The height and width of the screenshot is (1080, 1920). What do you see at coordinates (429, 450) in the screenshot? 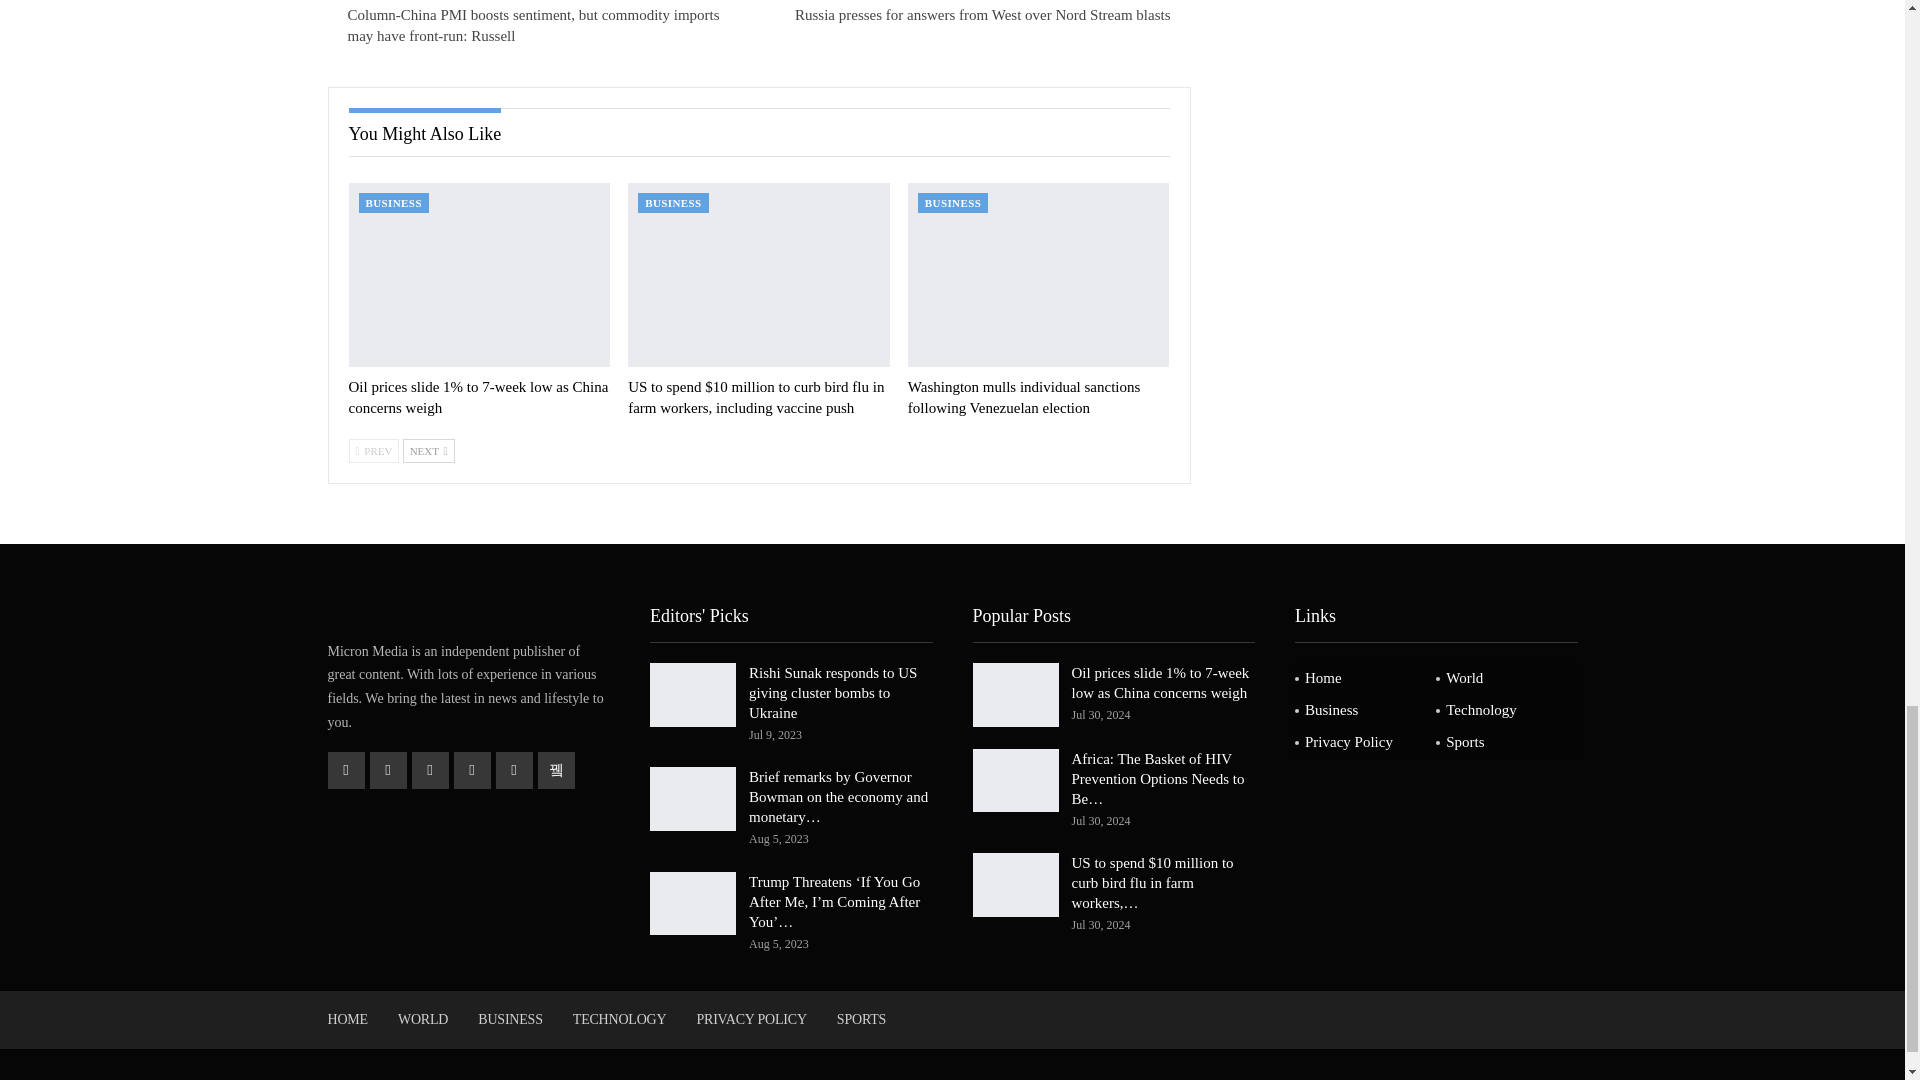
I see `Next` at bounding box center [429, 450].